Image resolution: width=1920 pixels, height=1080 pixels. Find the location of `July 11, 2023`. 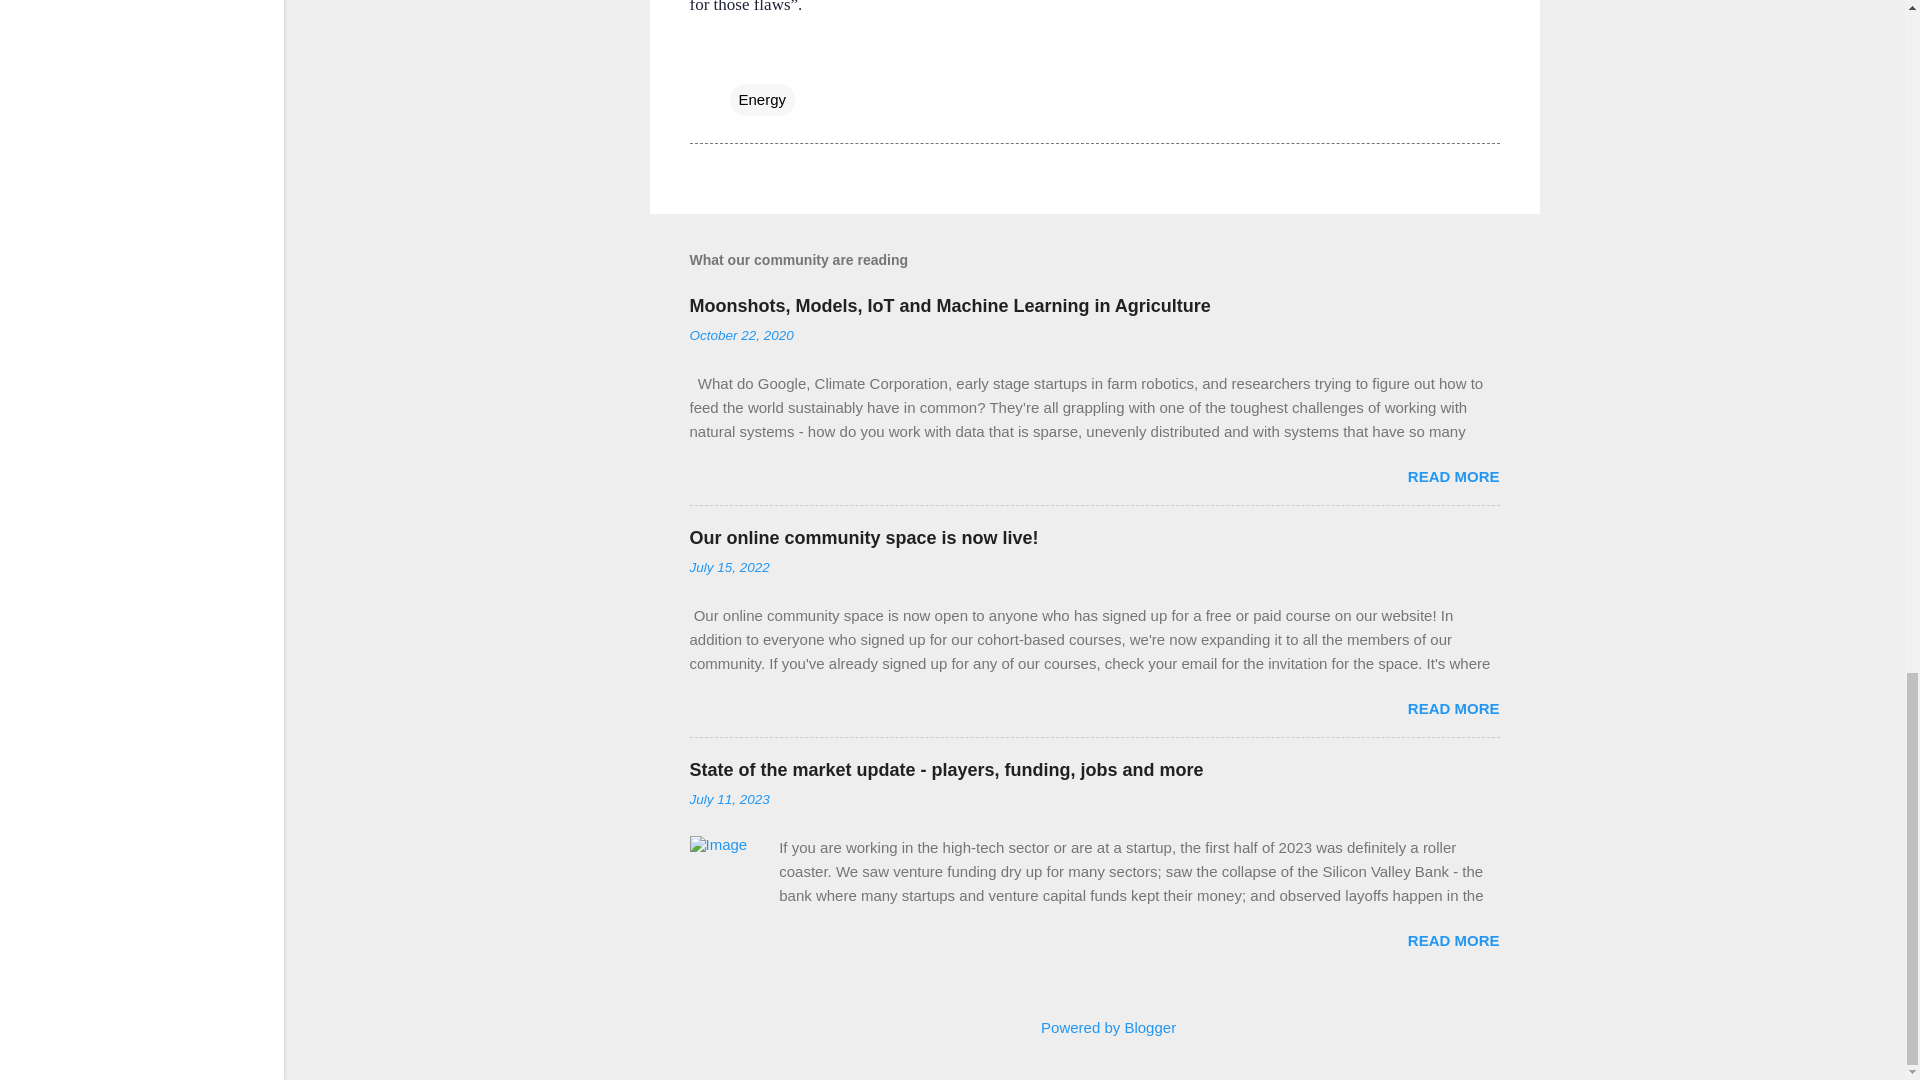

July 11, 2023 is located at coordinates (729, 798).